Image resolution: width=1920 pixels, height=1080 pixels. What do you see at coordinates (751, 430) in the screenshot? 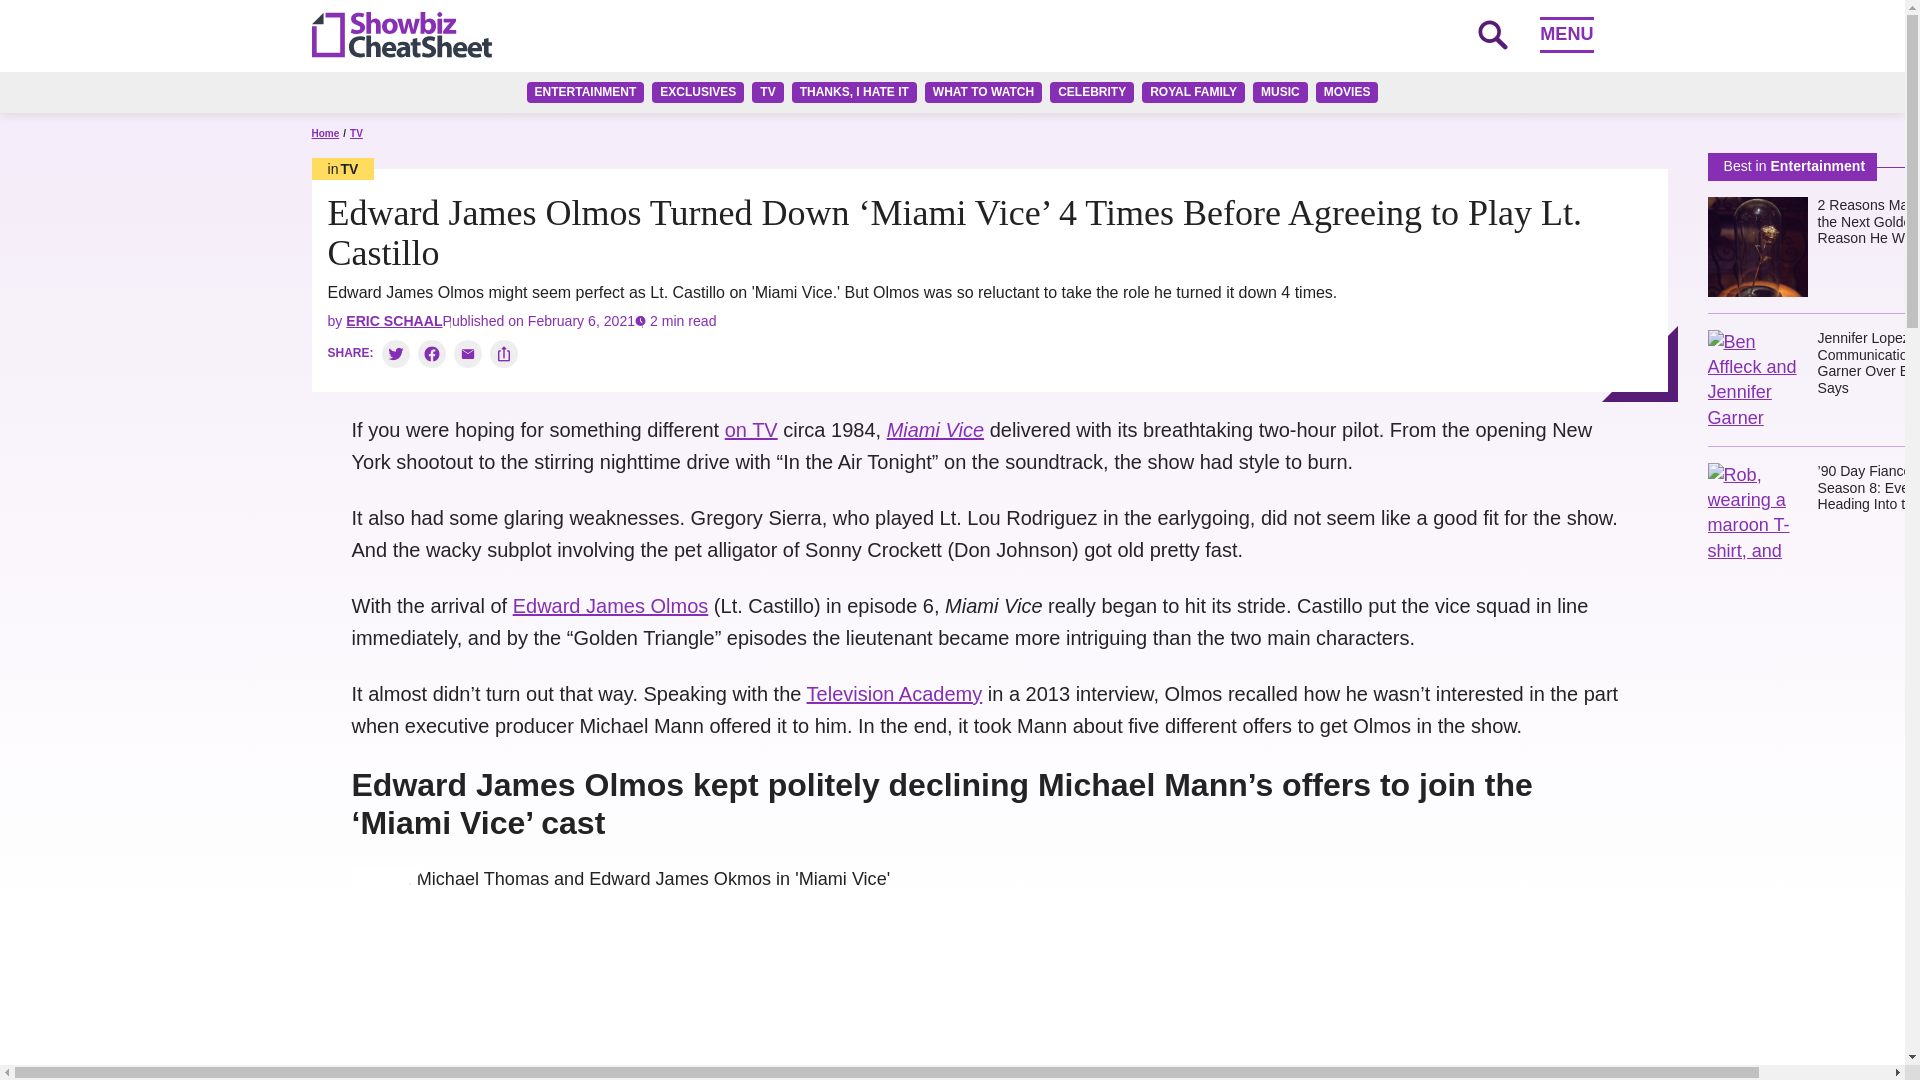
I see `on TV` at bounding box center [751, 430].